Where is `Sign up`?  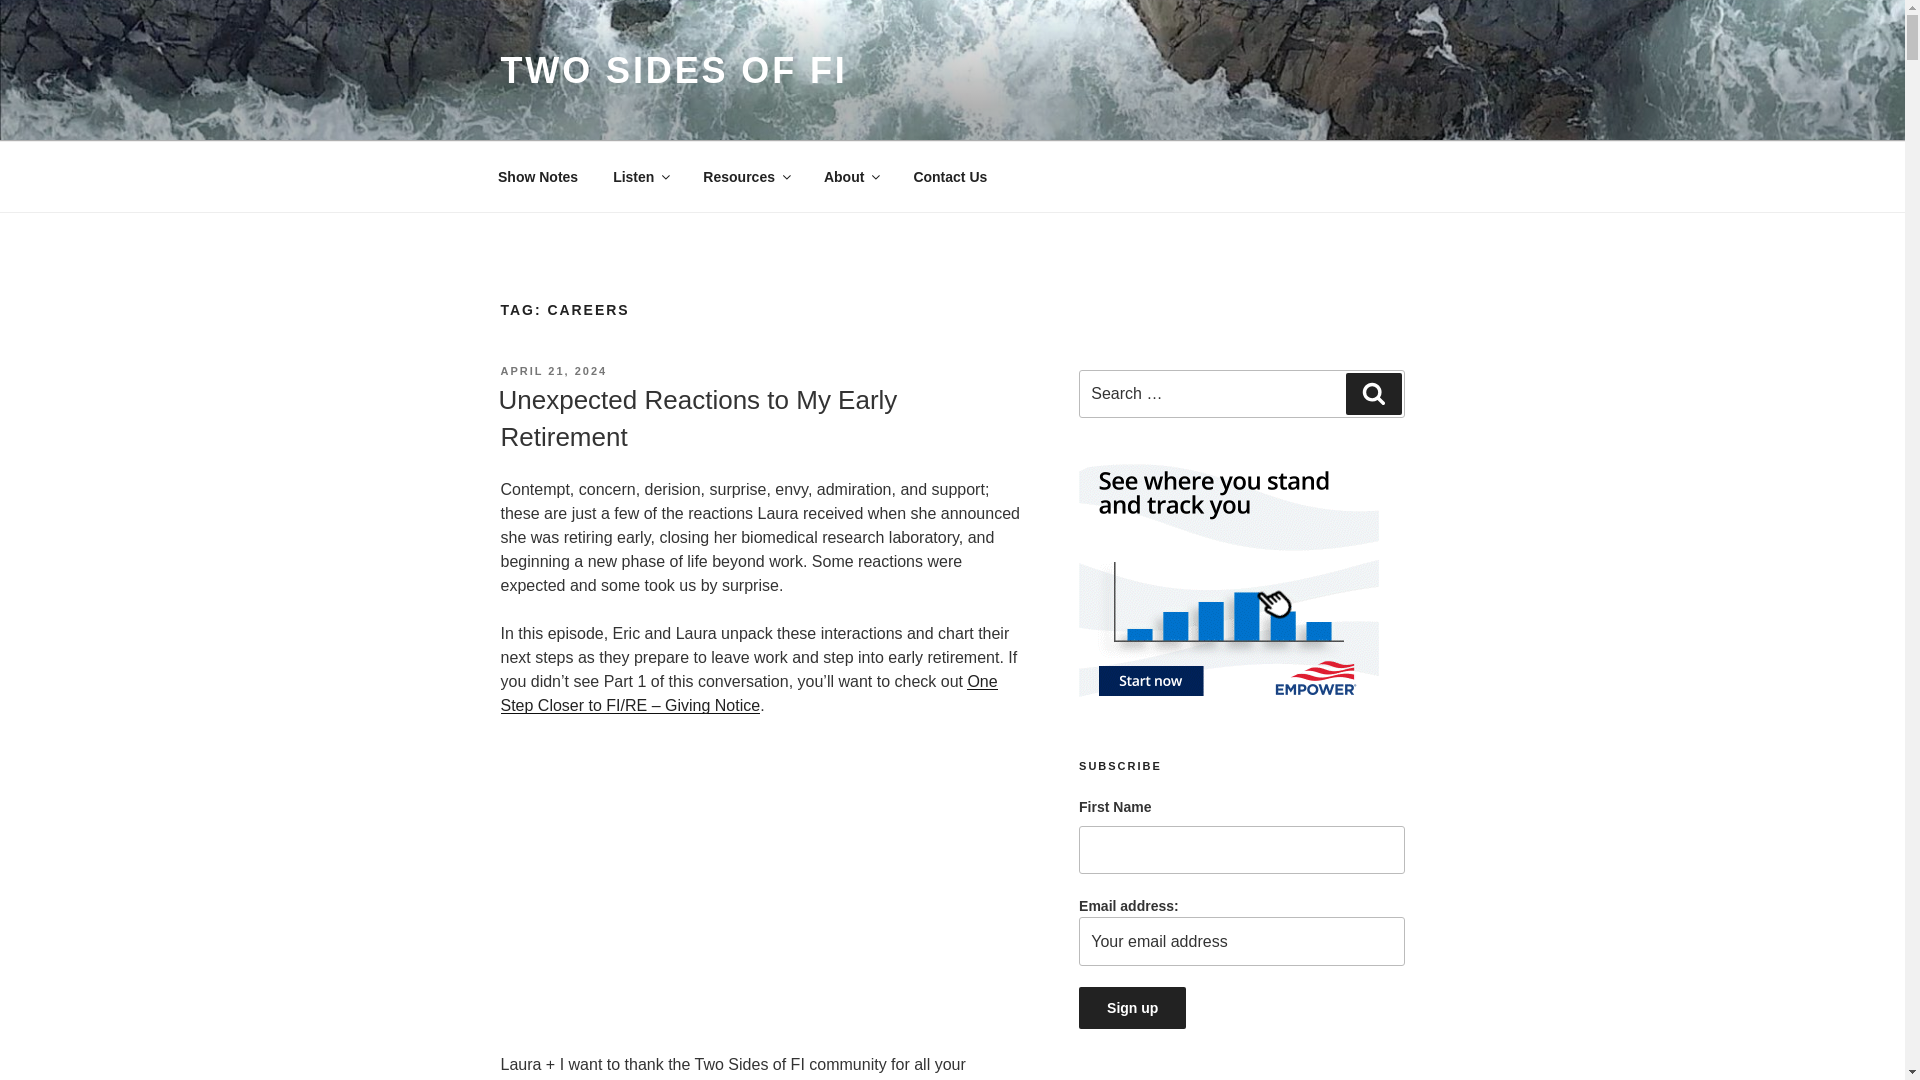
Sign up is located at coordinates (1132, 1008).